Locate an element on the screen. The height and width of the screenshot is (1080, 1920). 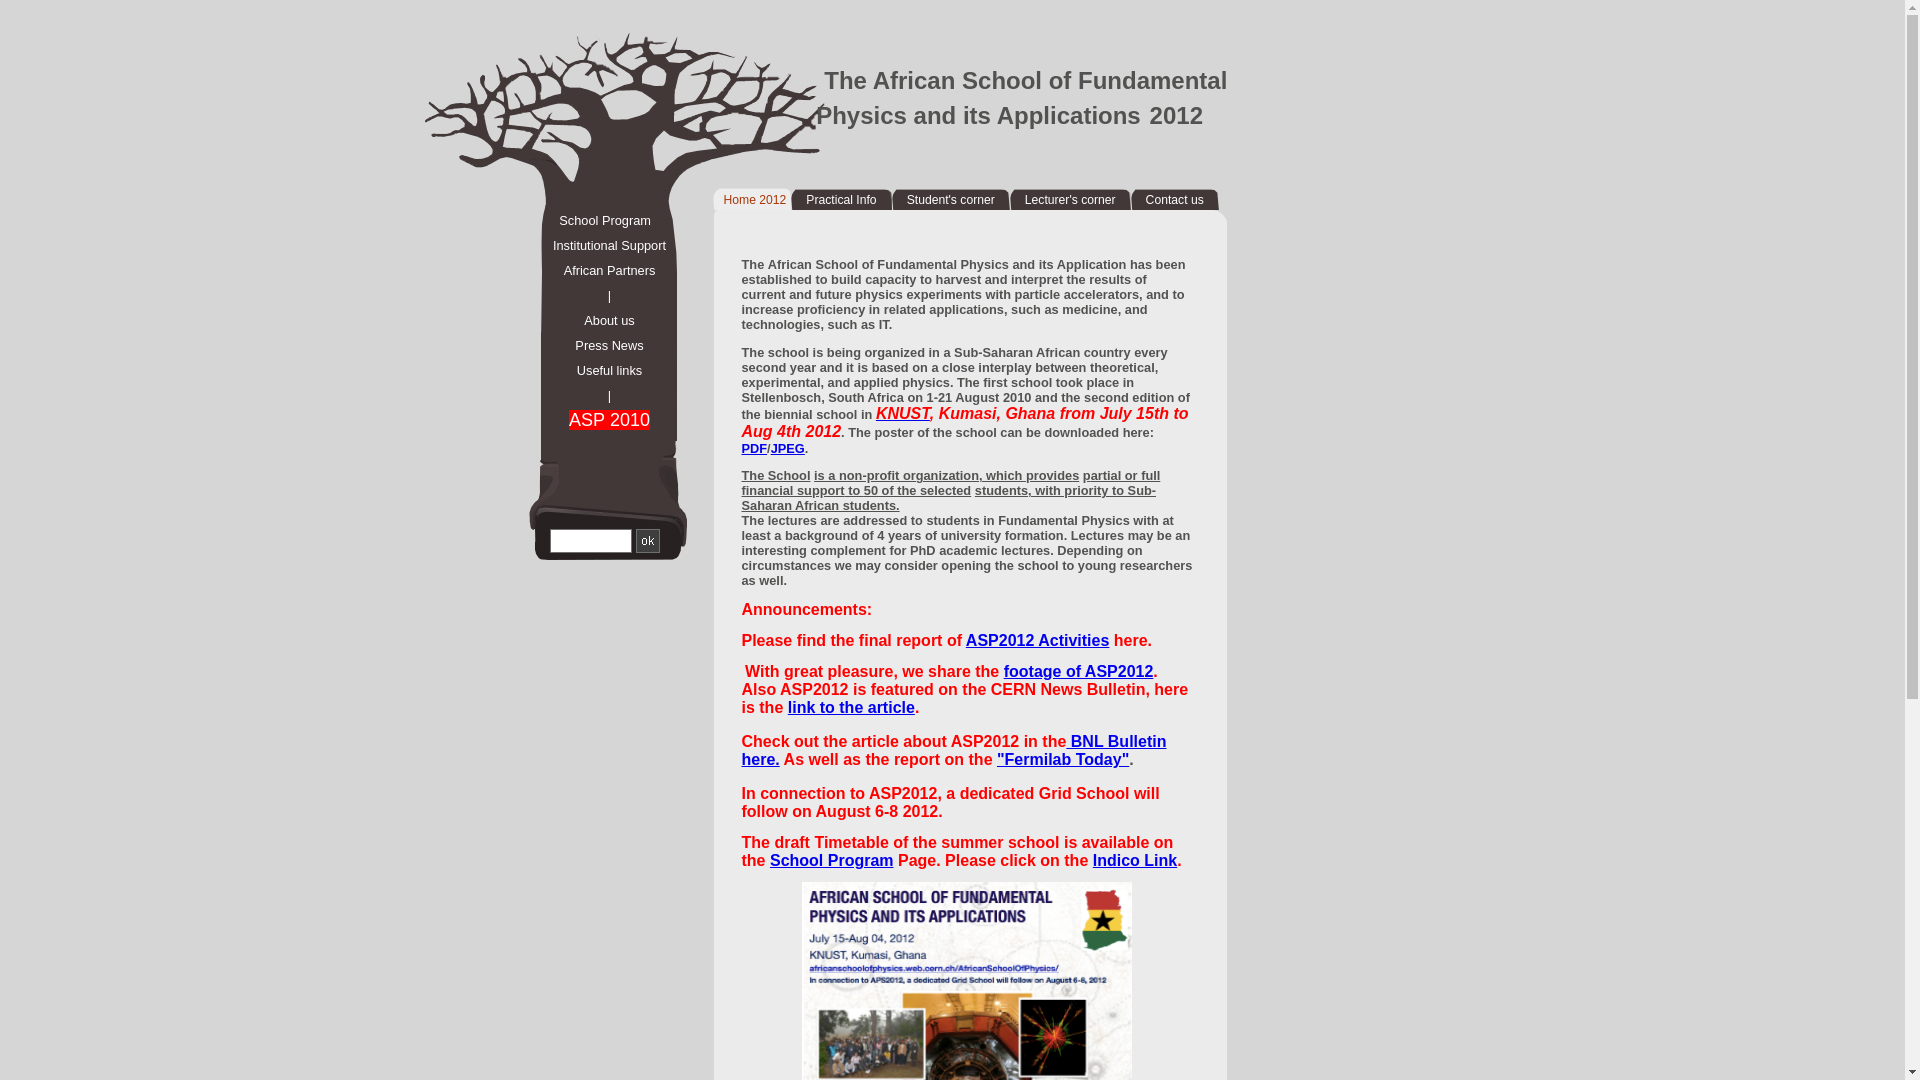
| is located at coordinates (599, 296).